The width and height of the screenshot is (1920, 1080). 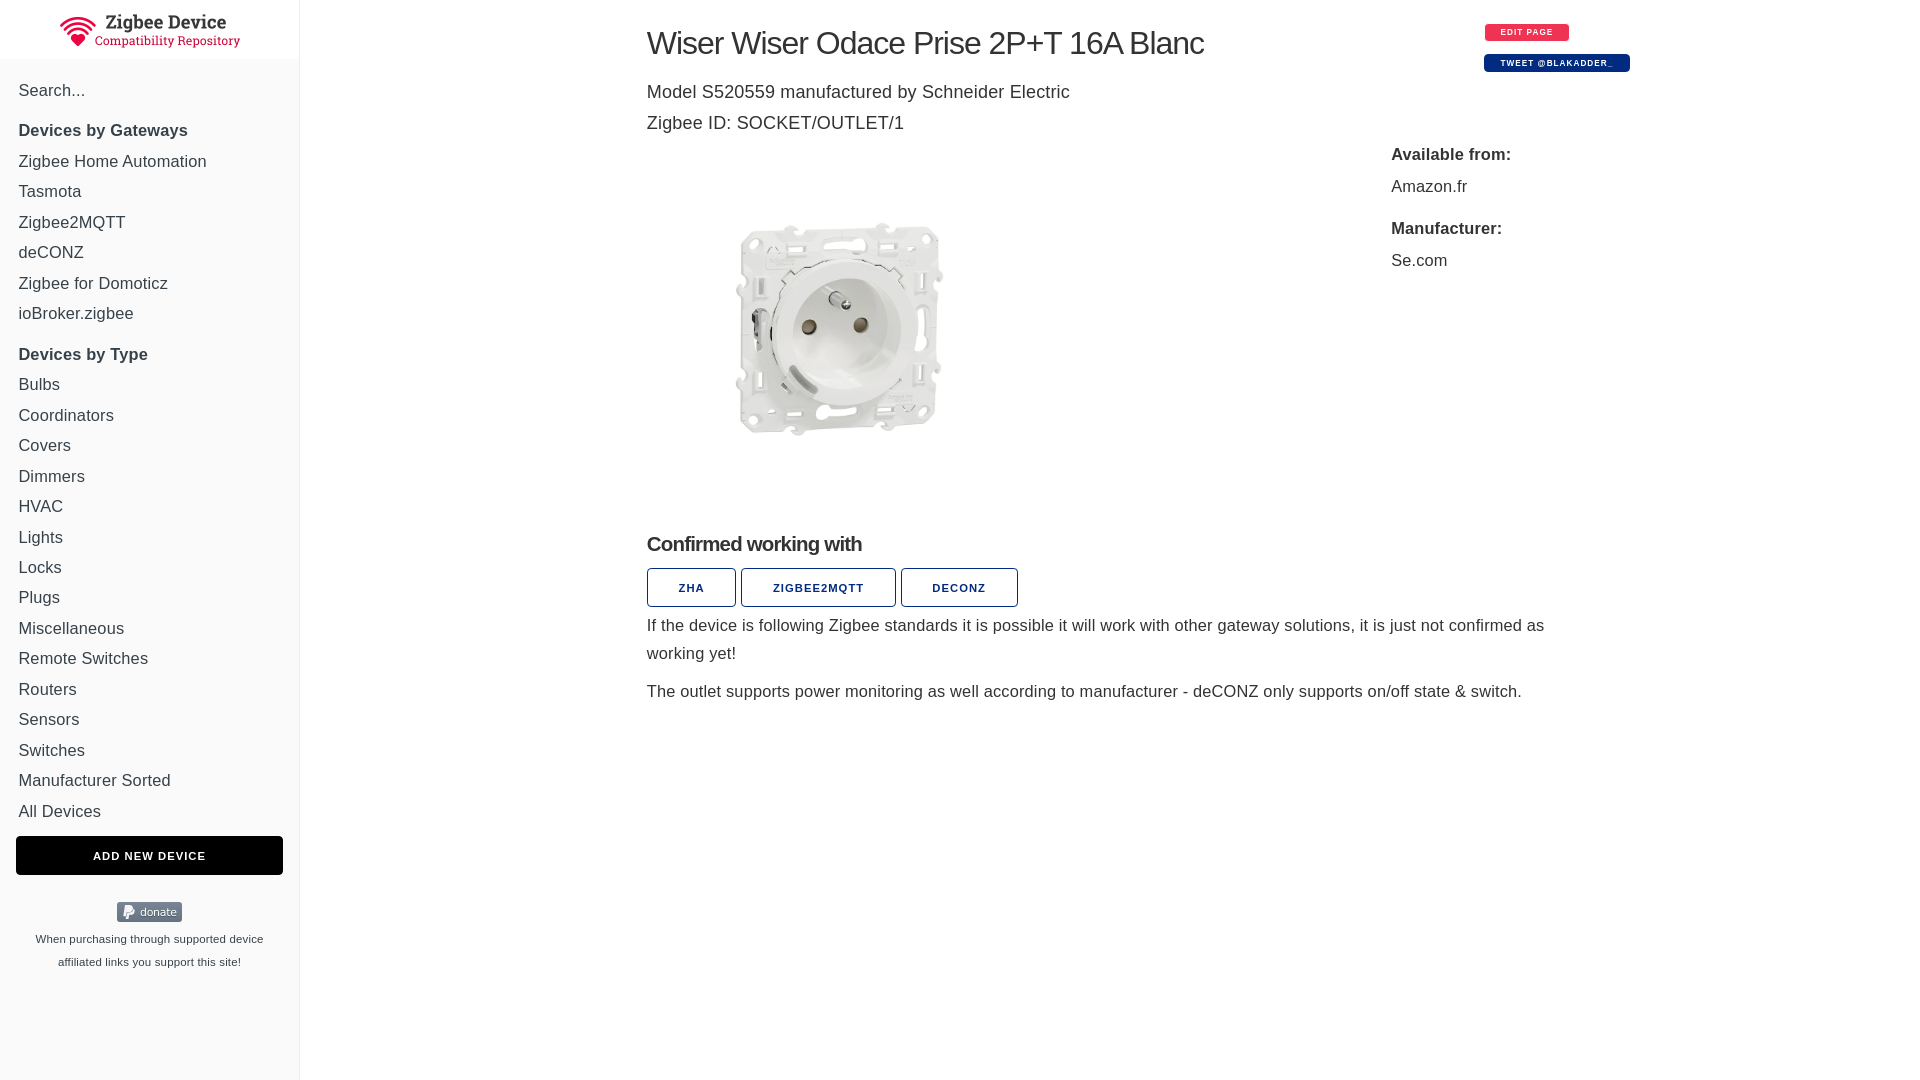 I want to click on ADD NEW DEVICE, so click(x=148, y=854).